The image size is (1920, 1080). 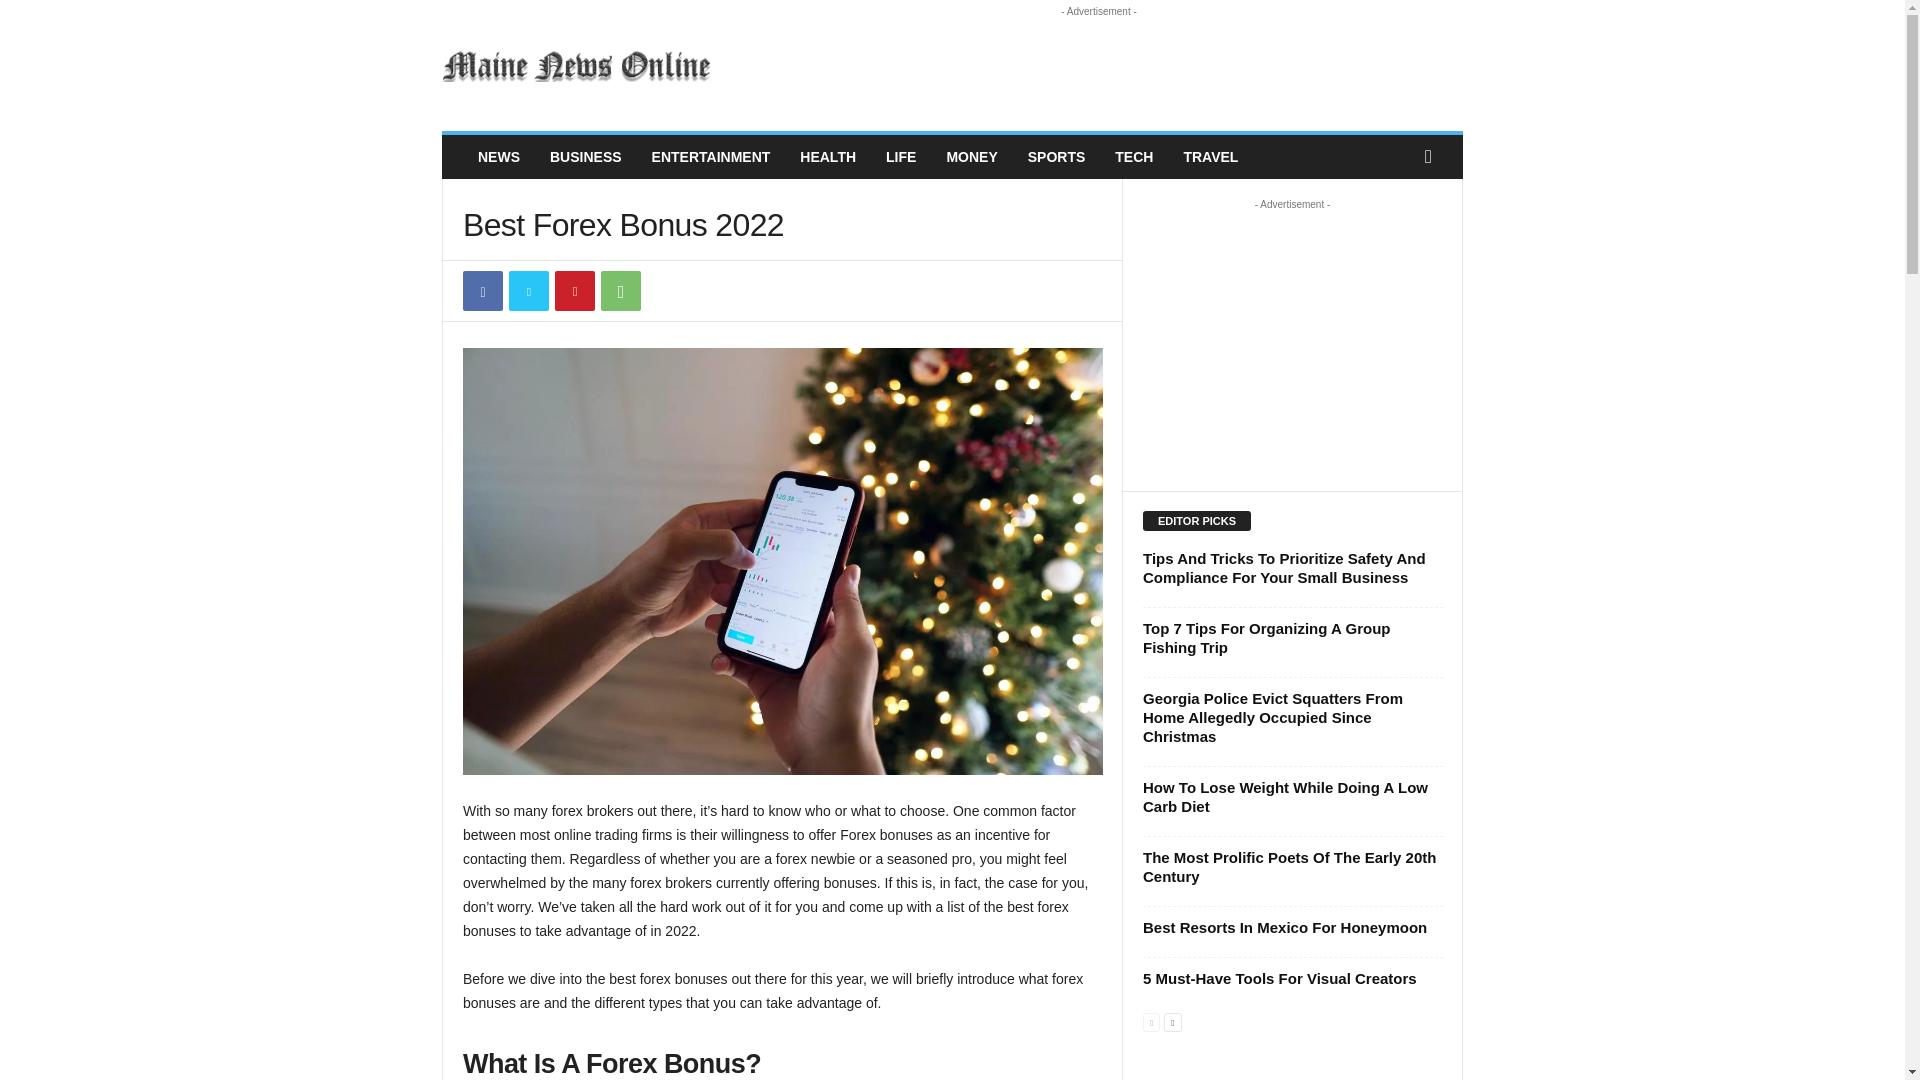 What do you see at coordinates (620, 291) in the screenshot?
I see `WhatsApp` at bounding box center [620, 291].